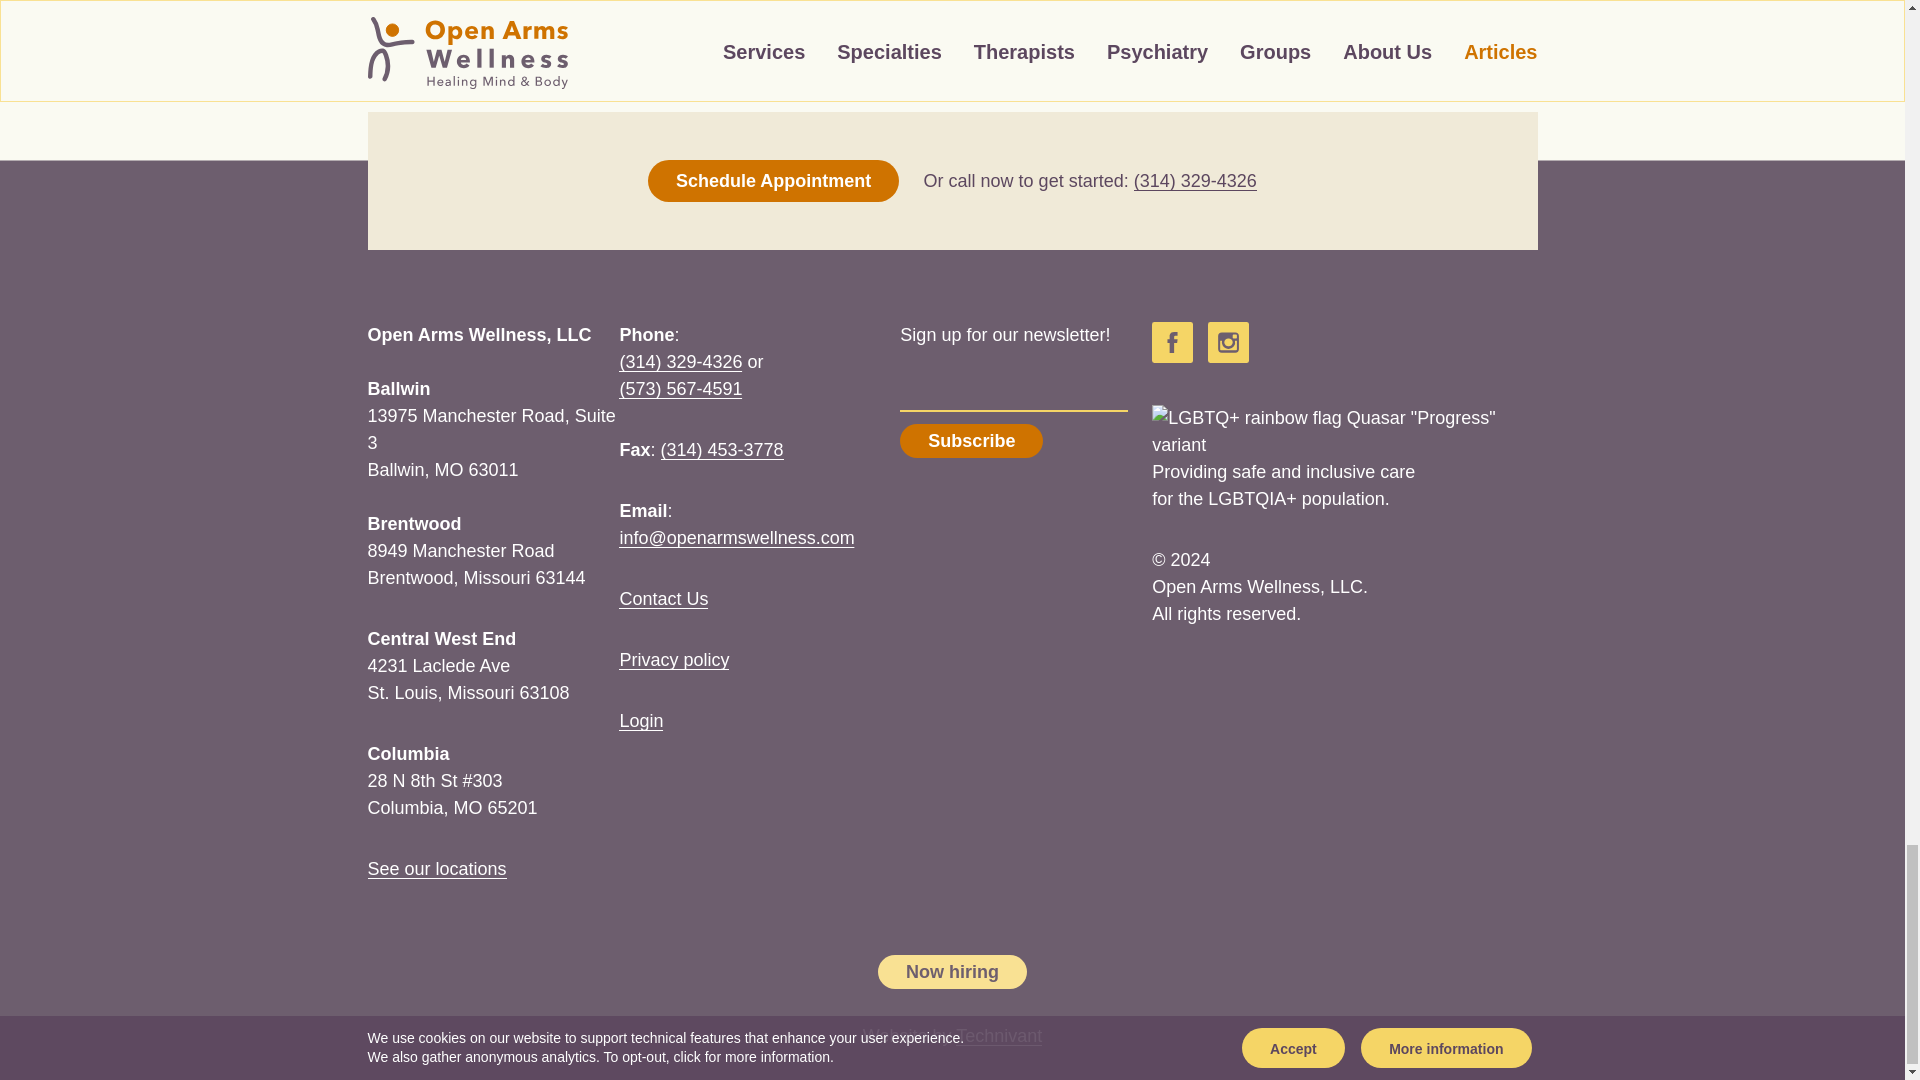  Describe the element at coordinates (773, 180) in the screenshot. I see `Schedule Appointment` at that location.